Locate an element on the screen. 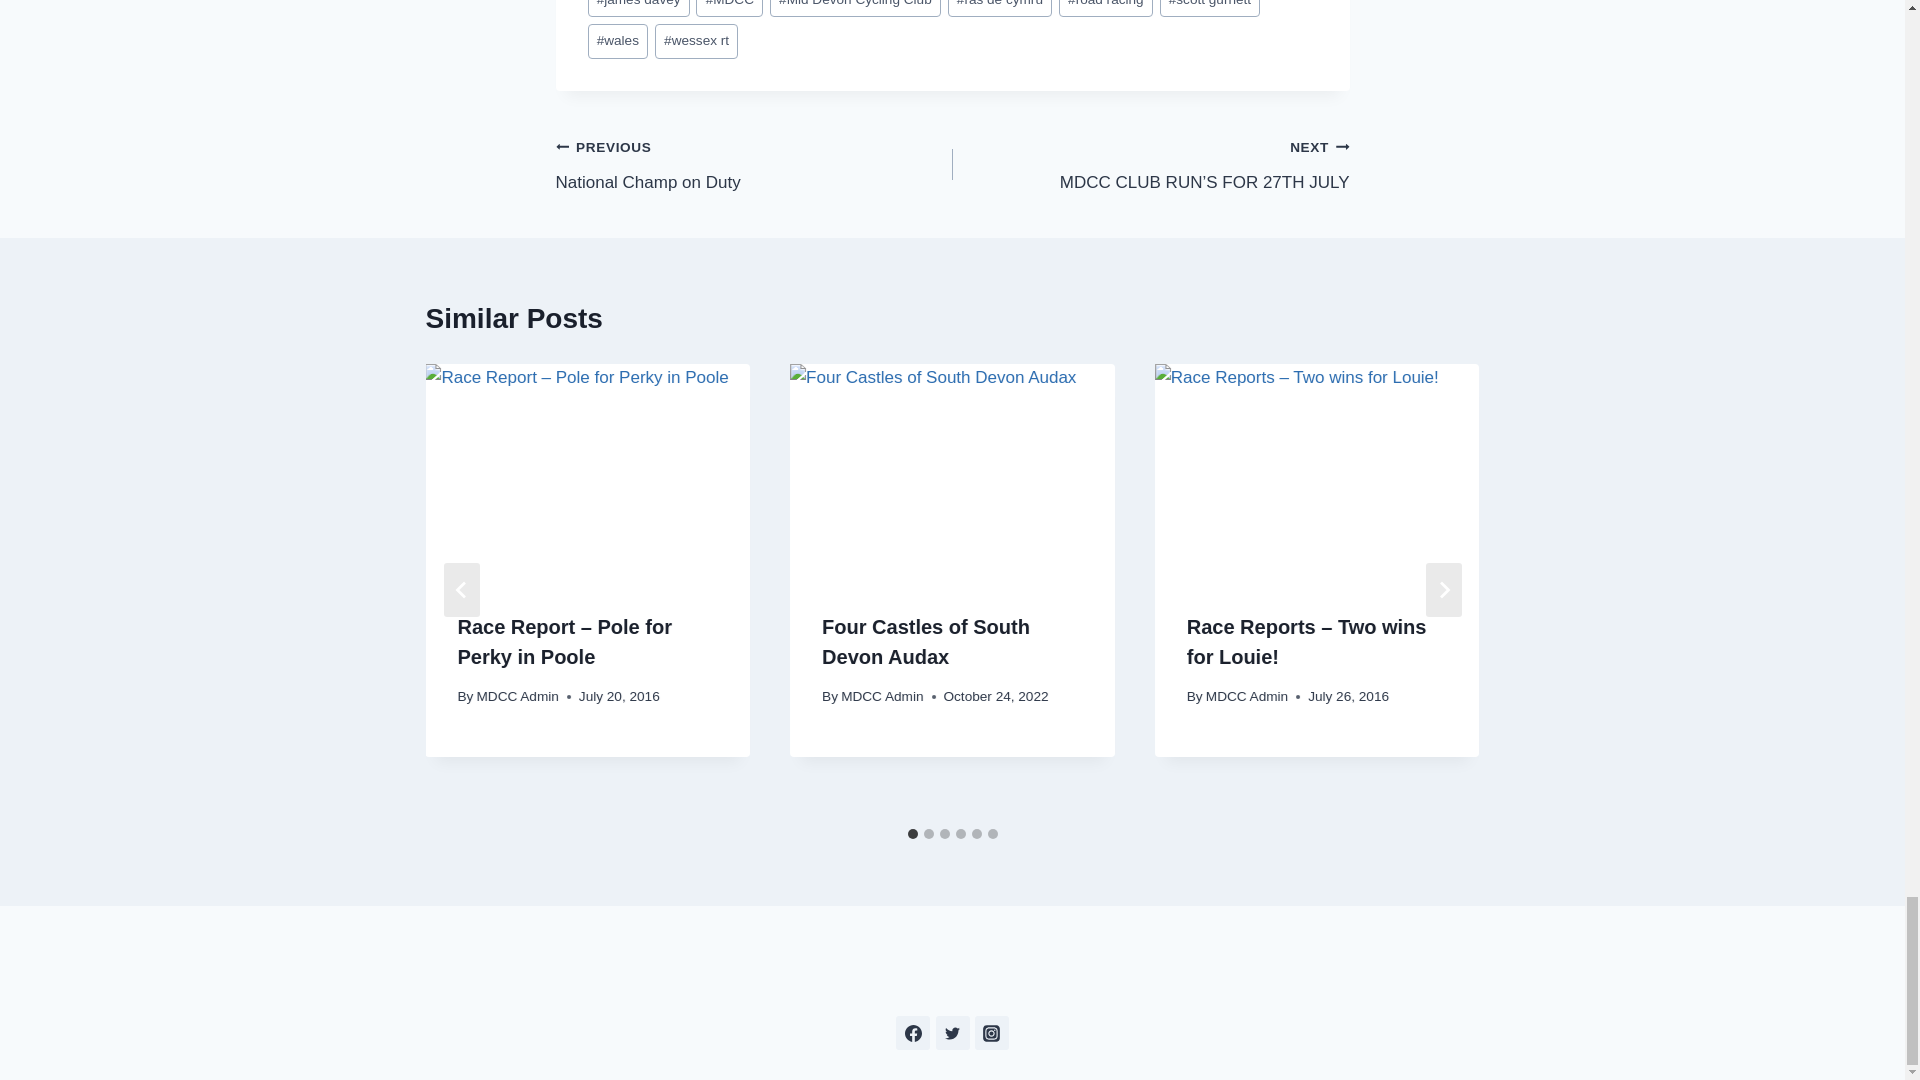 Image resolution: width=1920 pixels, height=1080 pixels. Mid Devon Cycling Club is located at coordinates (854, 9).